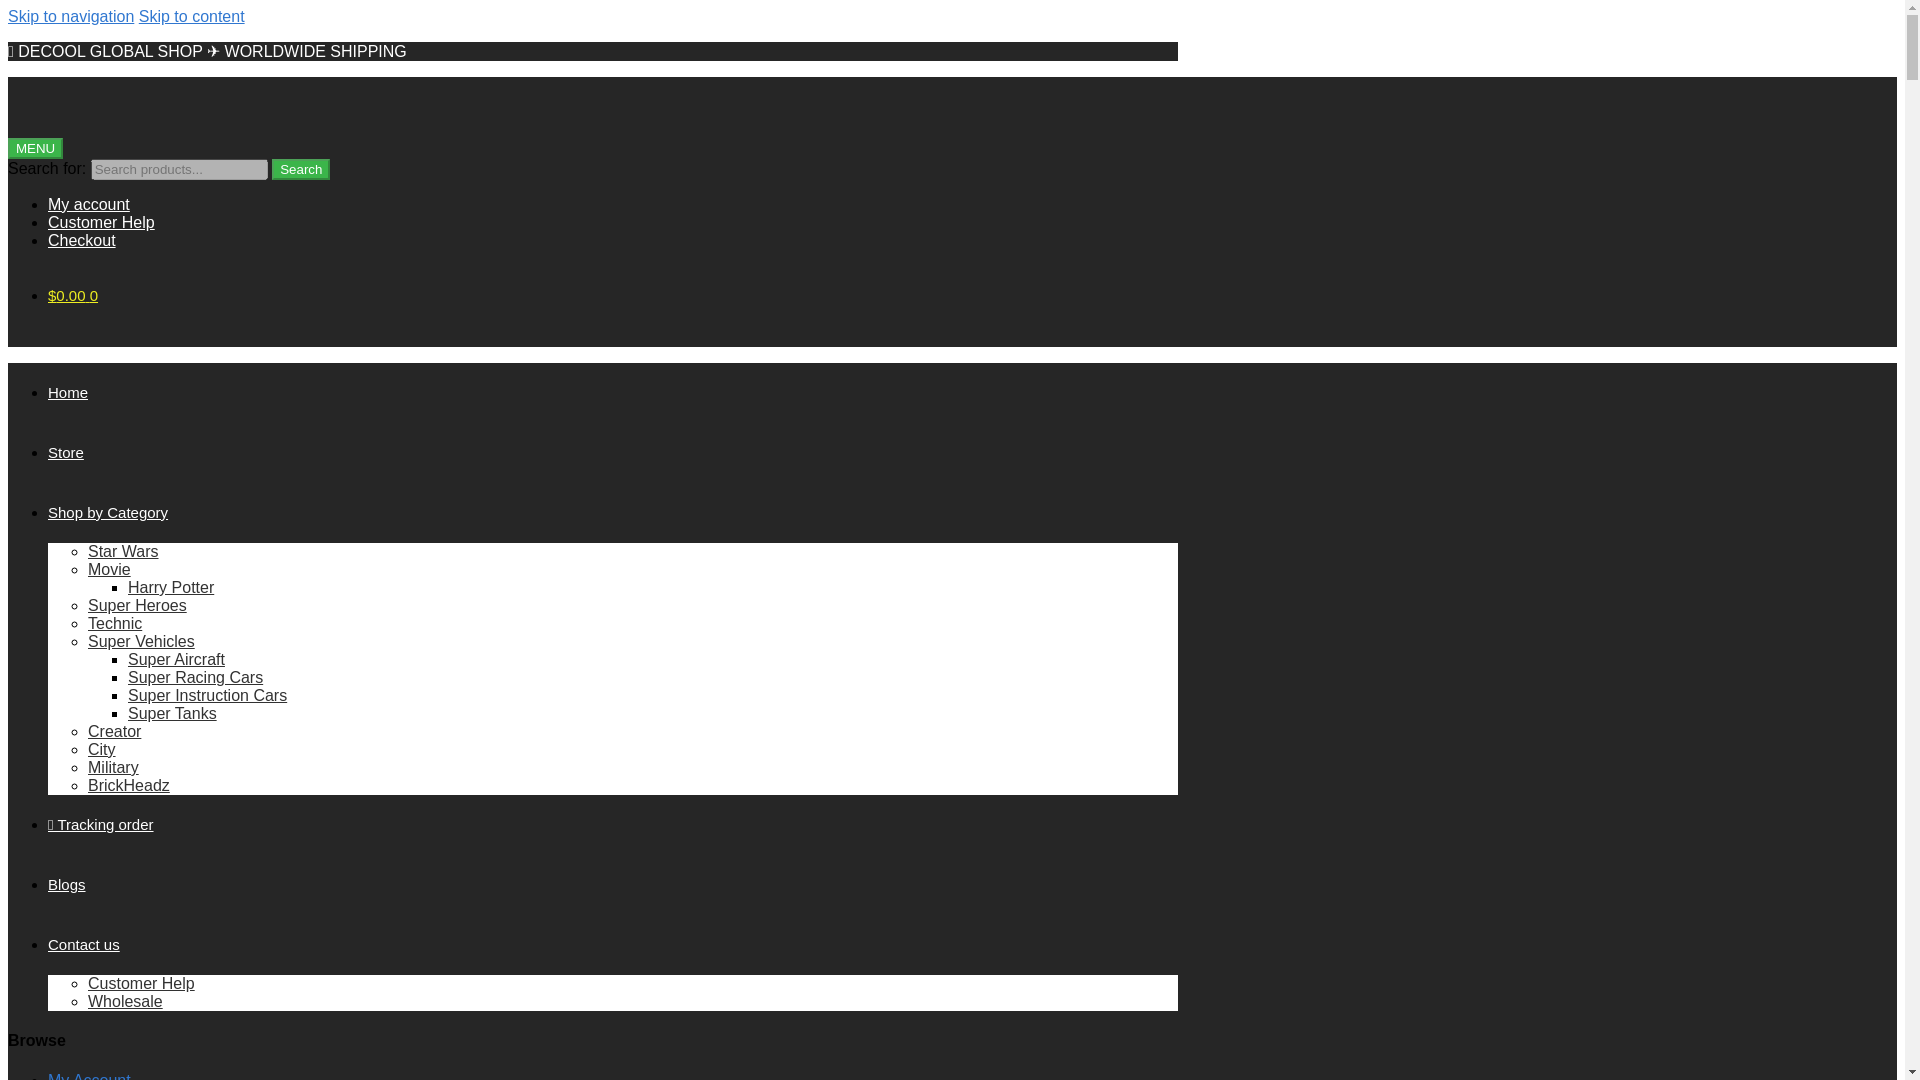 Image resolution: width=1920 pixels, height=1080 pixels. I want to click on Skip to content, so click(192, 16).